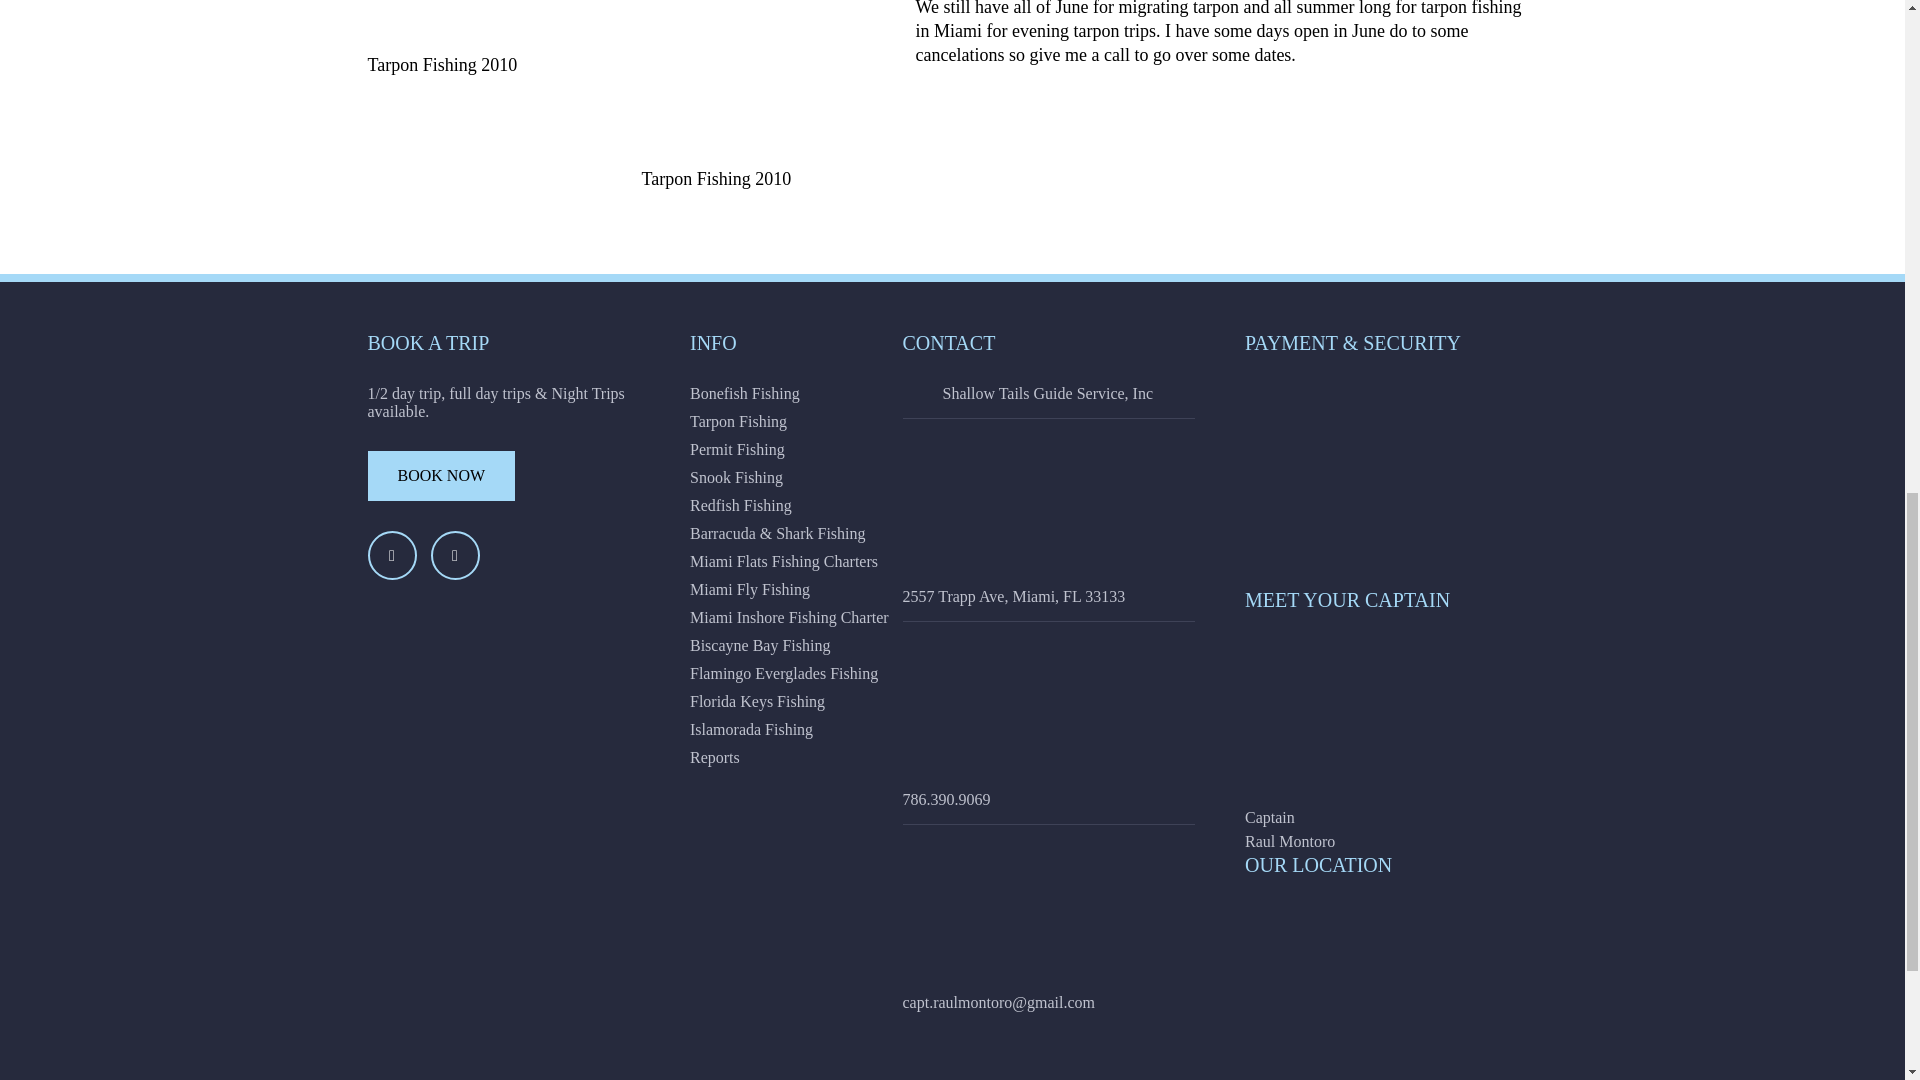 The image size is (1920, 1080). What do you see at coordinates (836, 421) in the screenshot?
I see `Tarpon Fishing` at bounding box center [836, 421].